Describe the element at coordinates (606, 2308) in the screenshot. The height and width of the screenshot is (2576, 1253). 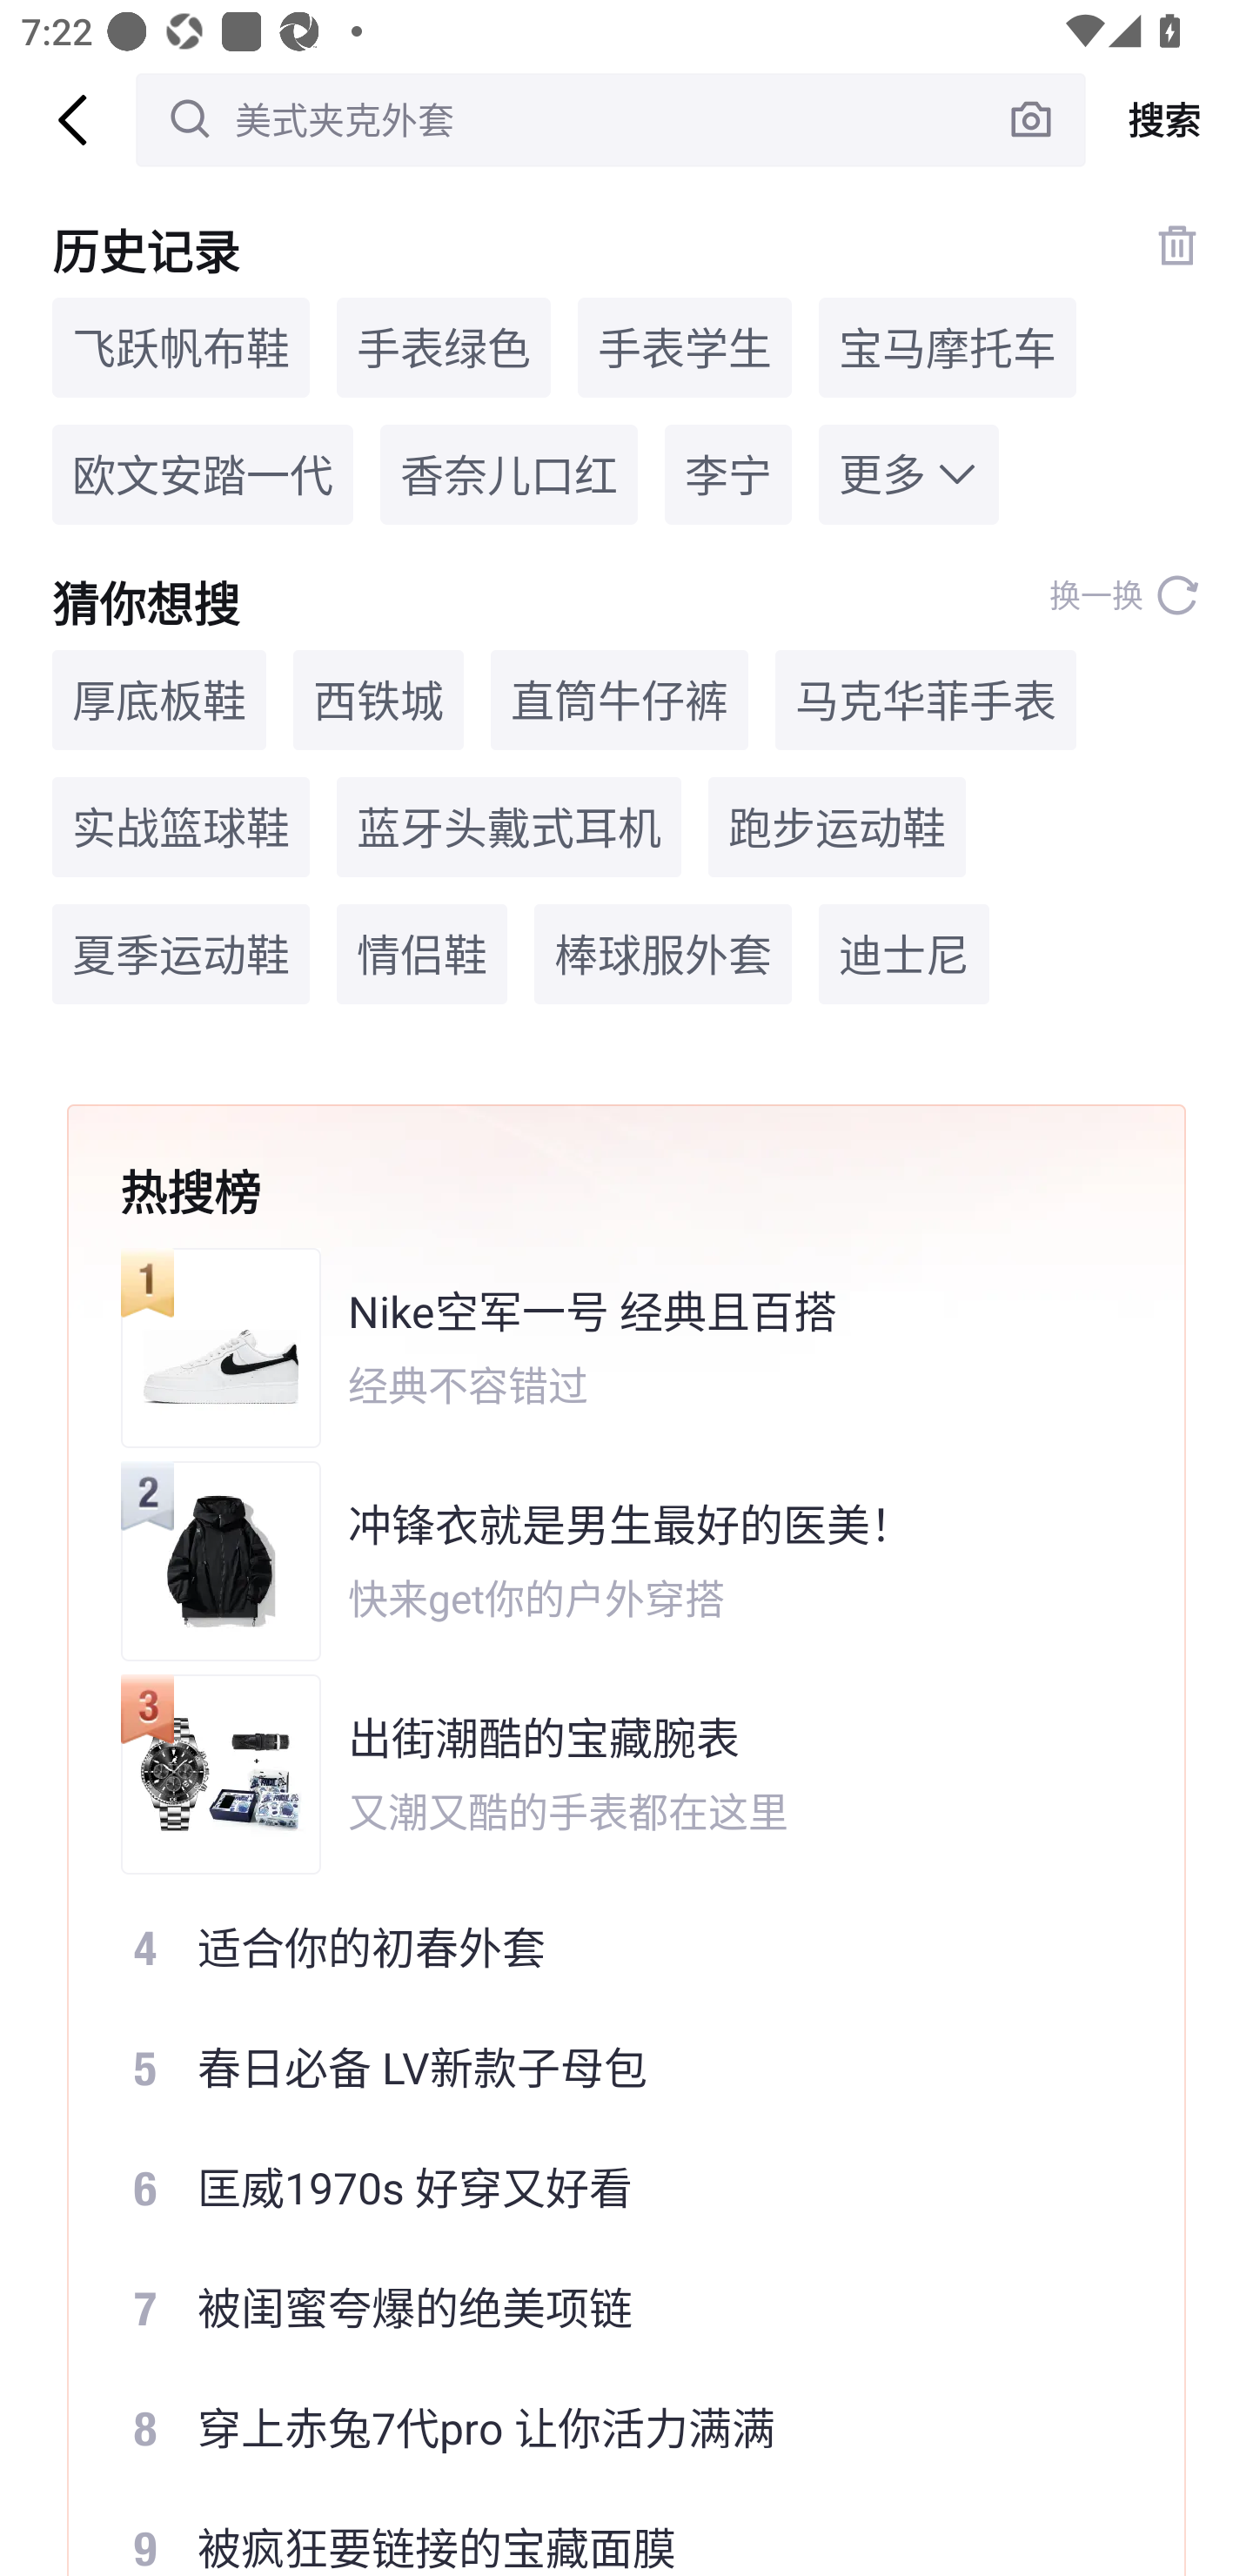
I see `7 被闺蜜夸爆的绝美项链` at that location.